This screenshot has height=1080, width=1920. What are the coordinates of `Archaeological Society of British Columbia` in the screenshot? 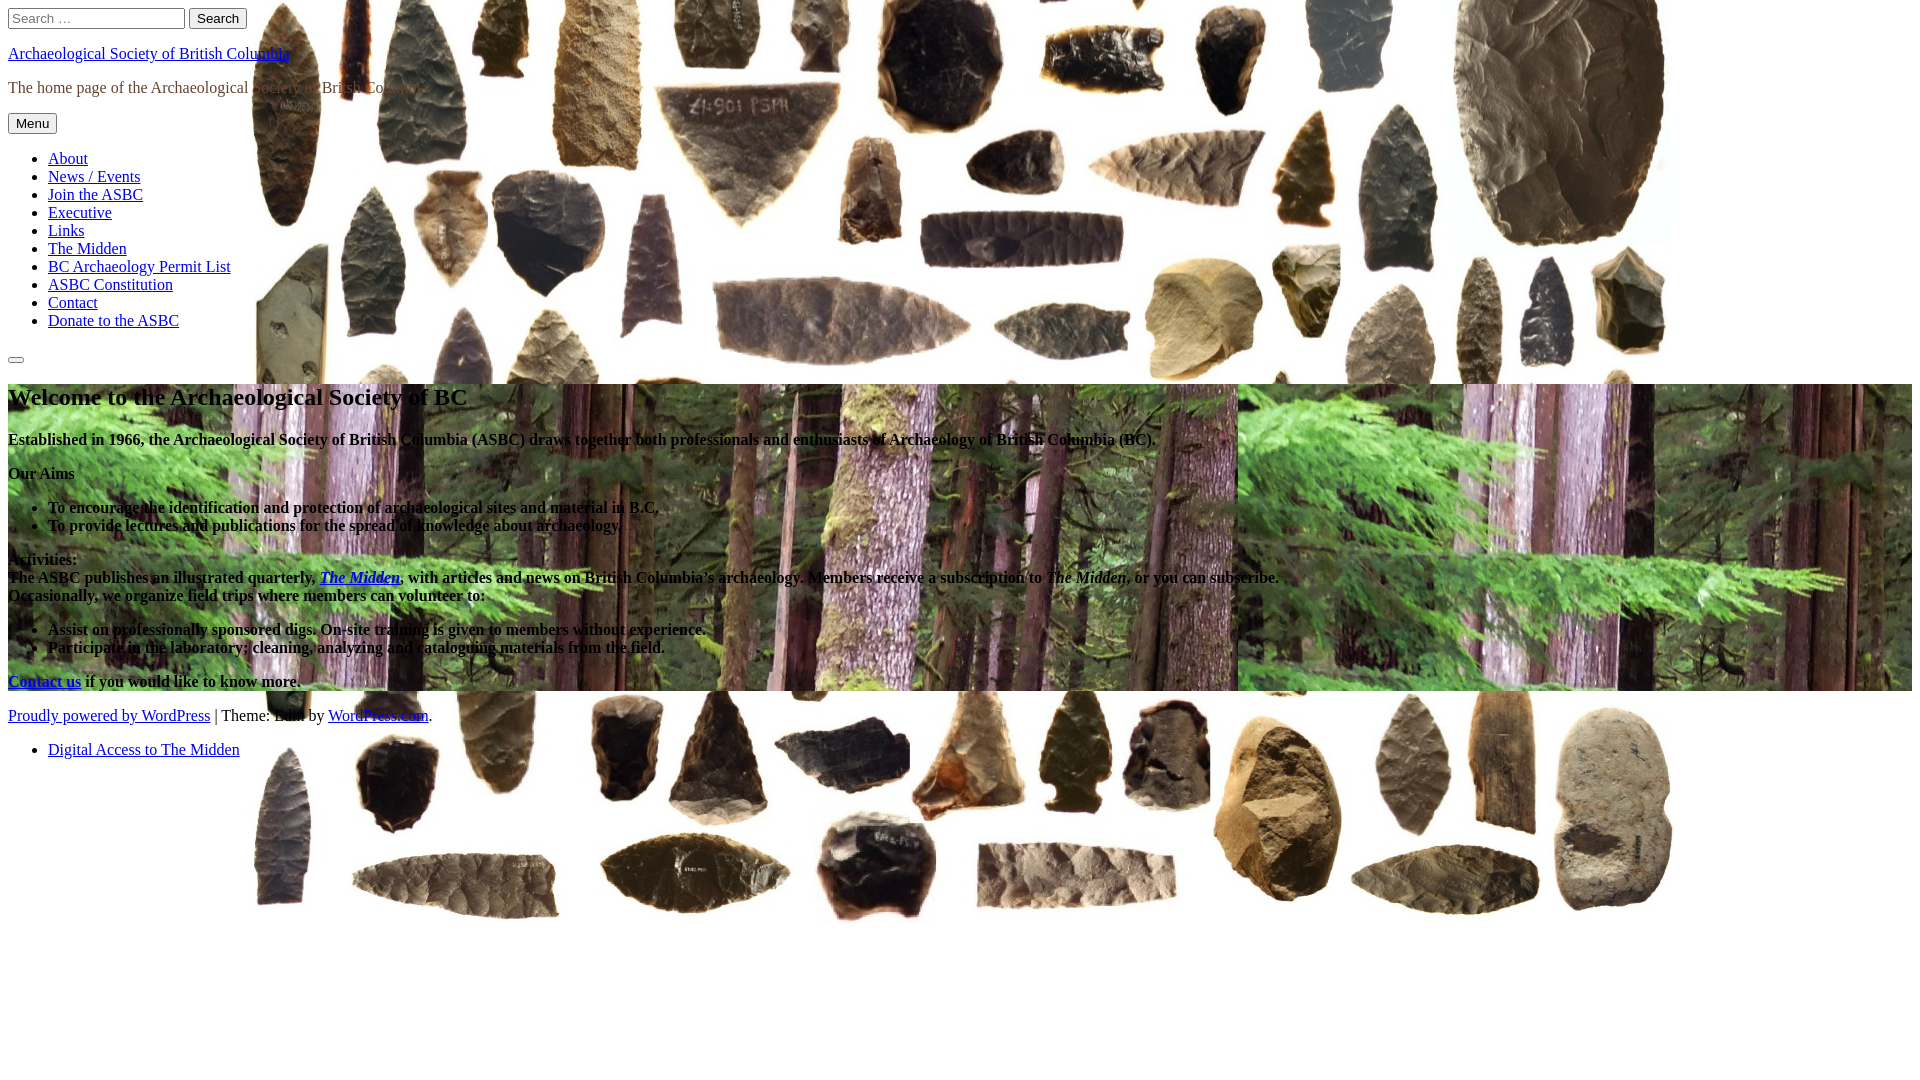 It's located at (149, 54).